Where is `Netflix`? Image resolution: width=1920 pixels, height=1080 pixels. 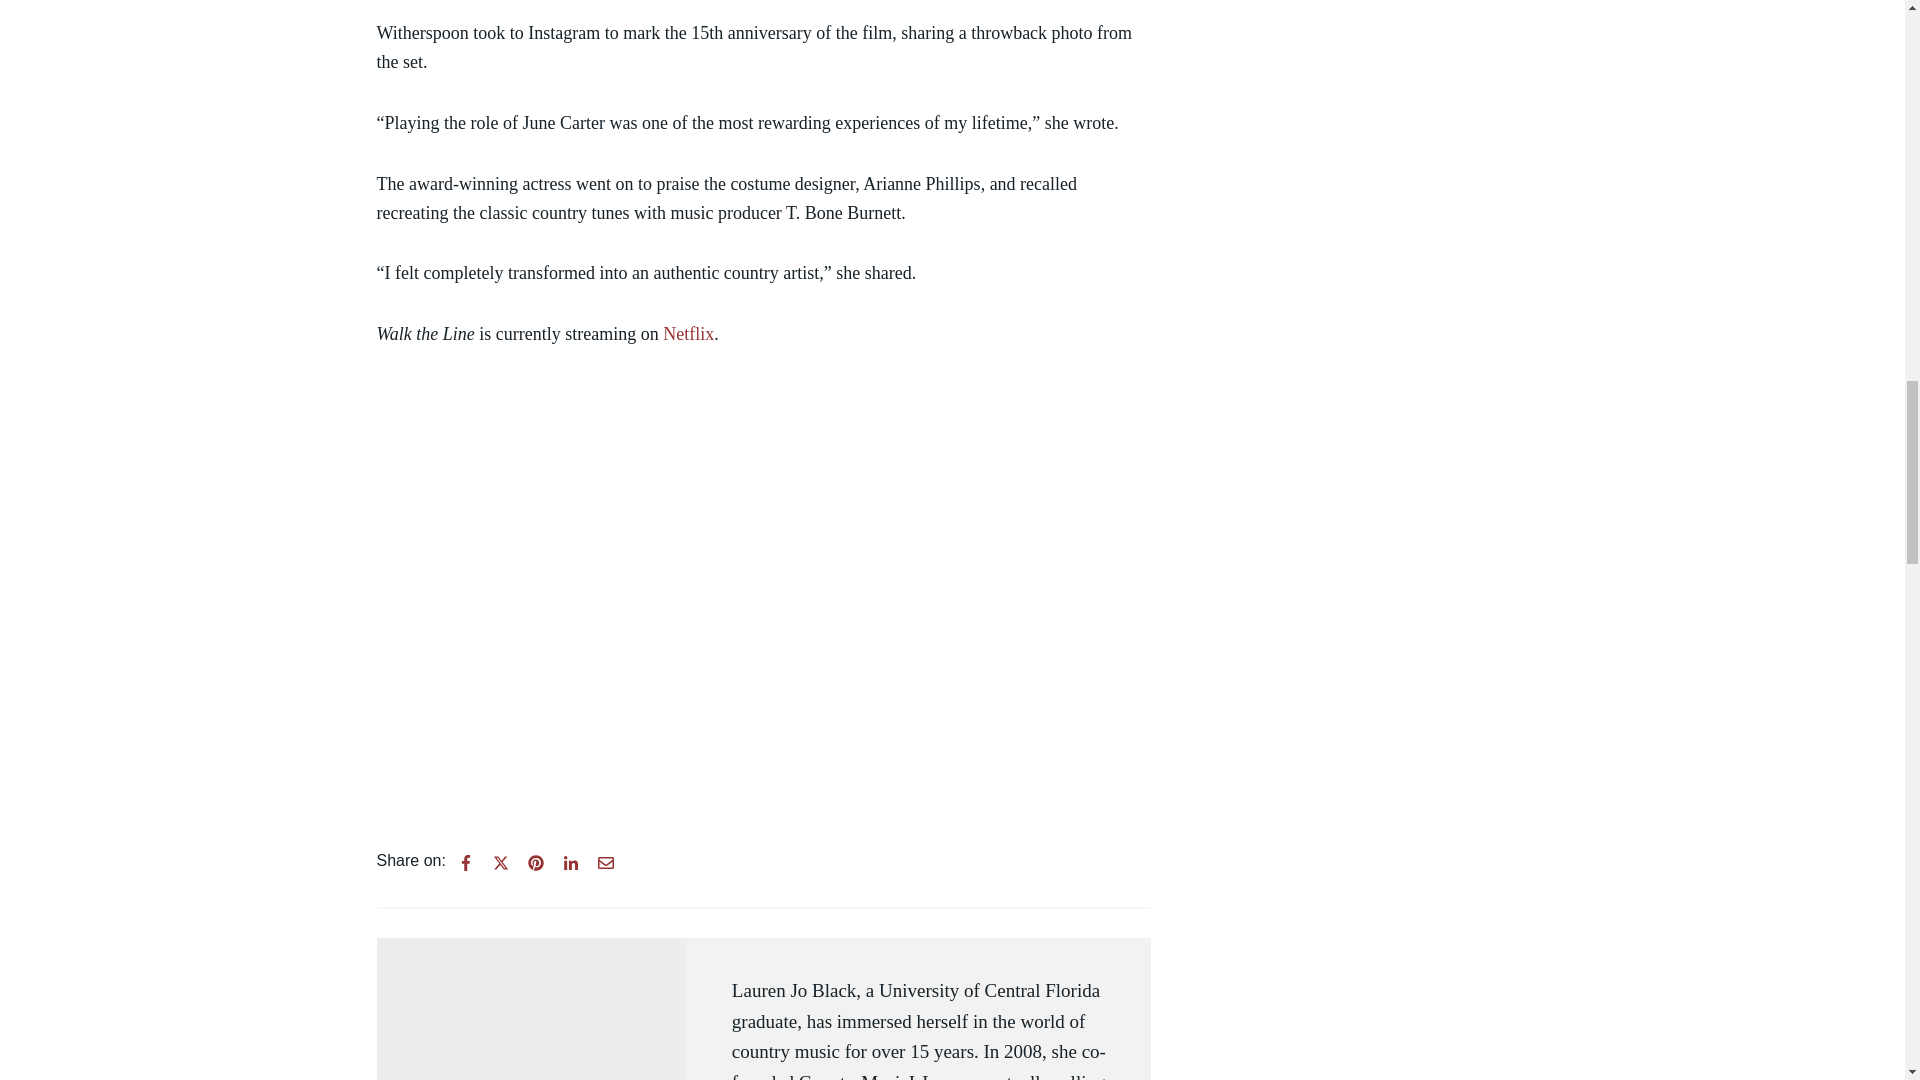
Netflix is located at coordinates (688, 334).